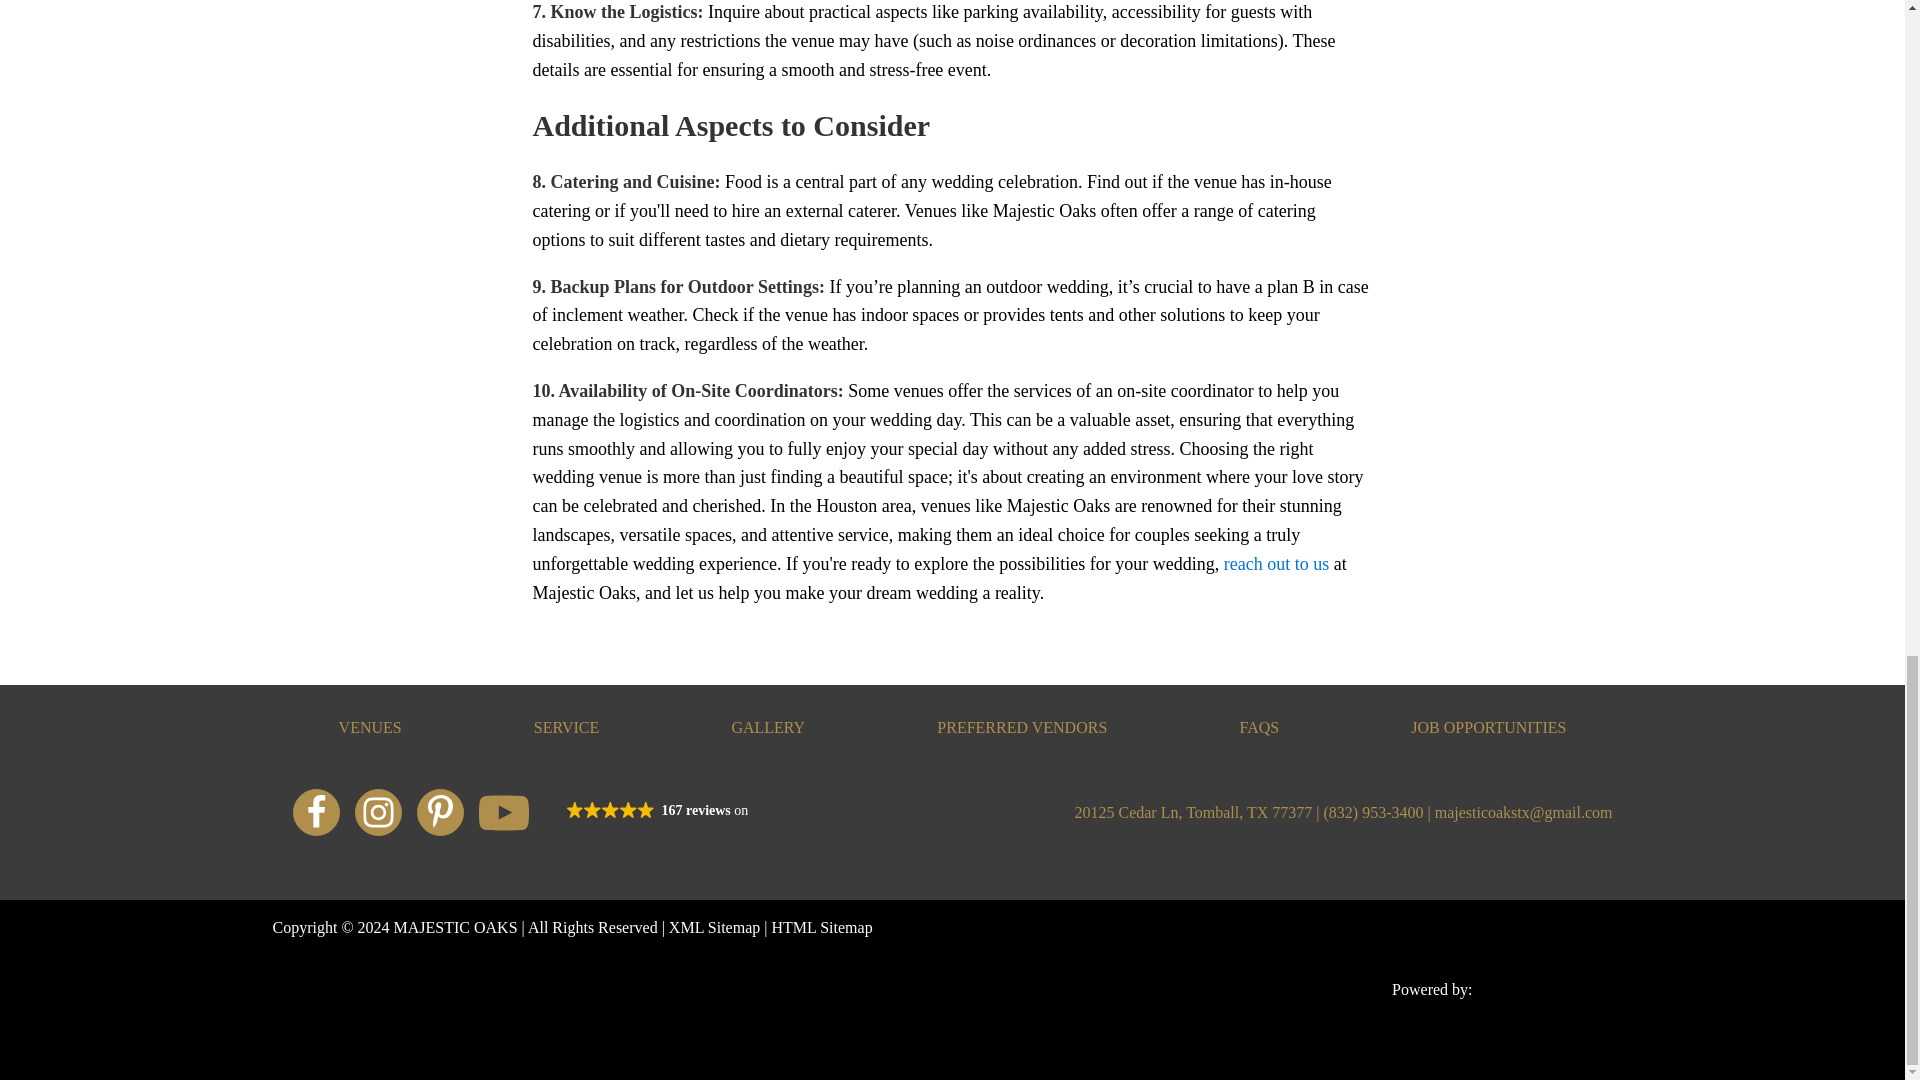  What do you see at coordinates (690, 812) in the screenshot?
I see `167 reviews on` at bounding box center [690, 812].